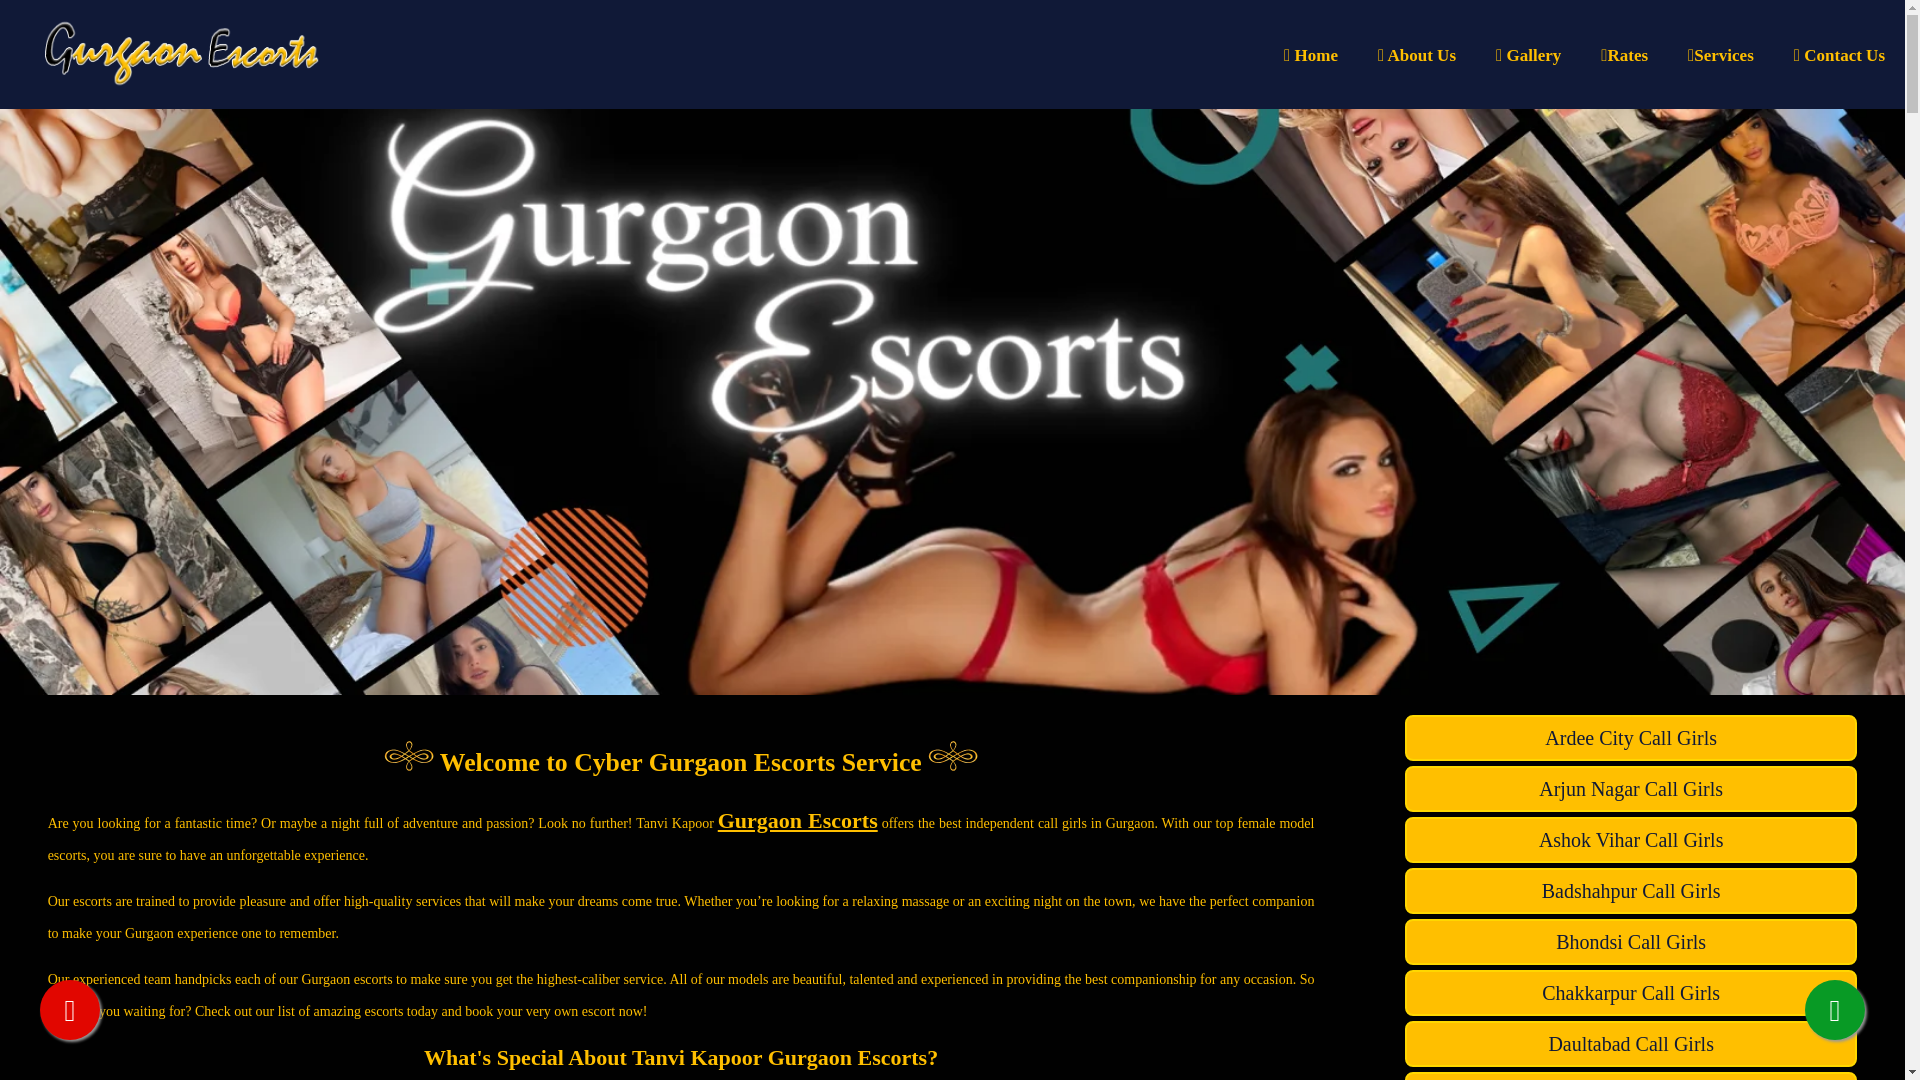 Image resolution: width=1920 pixels, height=1080 pixels. What do you see at coordinates (1630, 788) in the screenshot?
I see `Arjun Nagar Call Girls` at bounding box center [1630, 788].